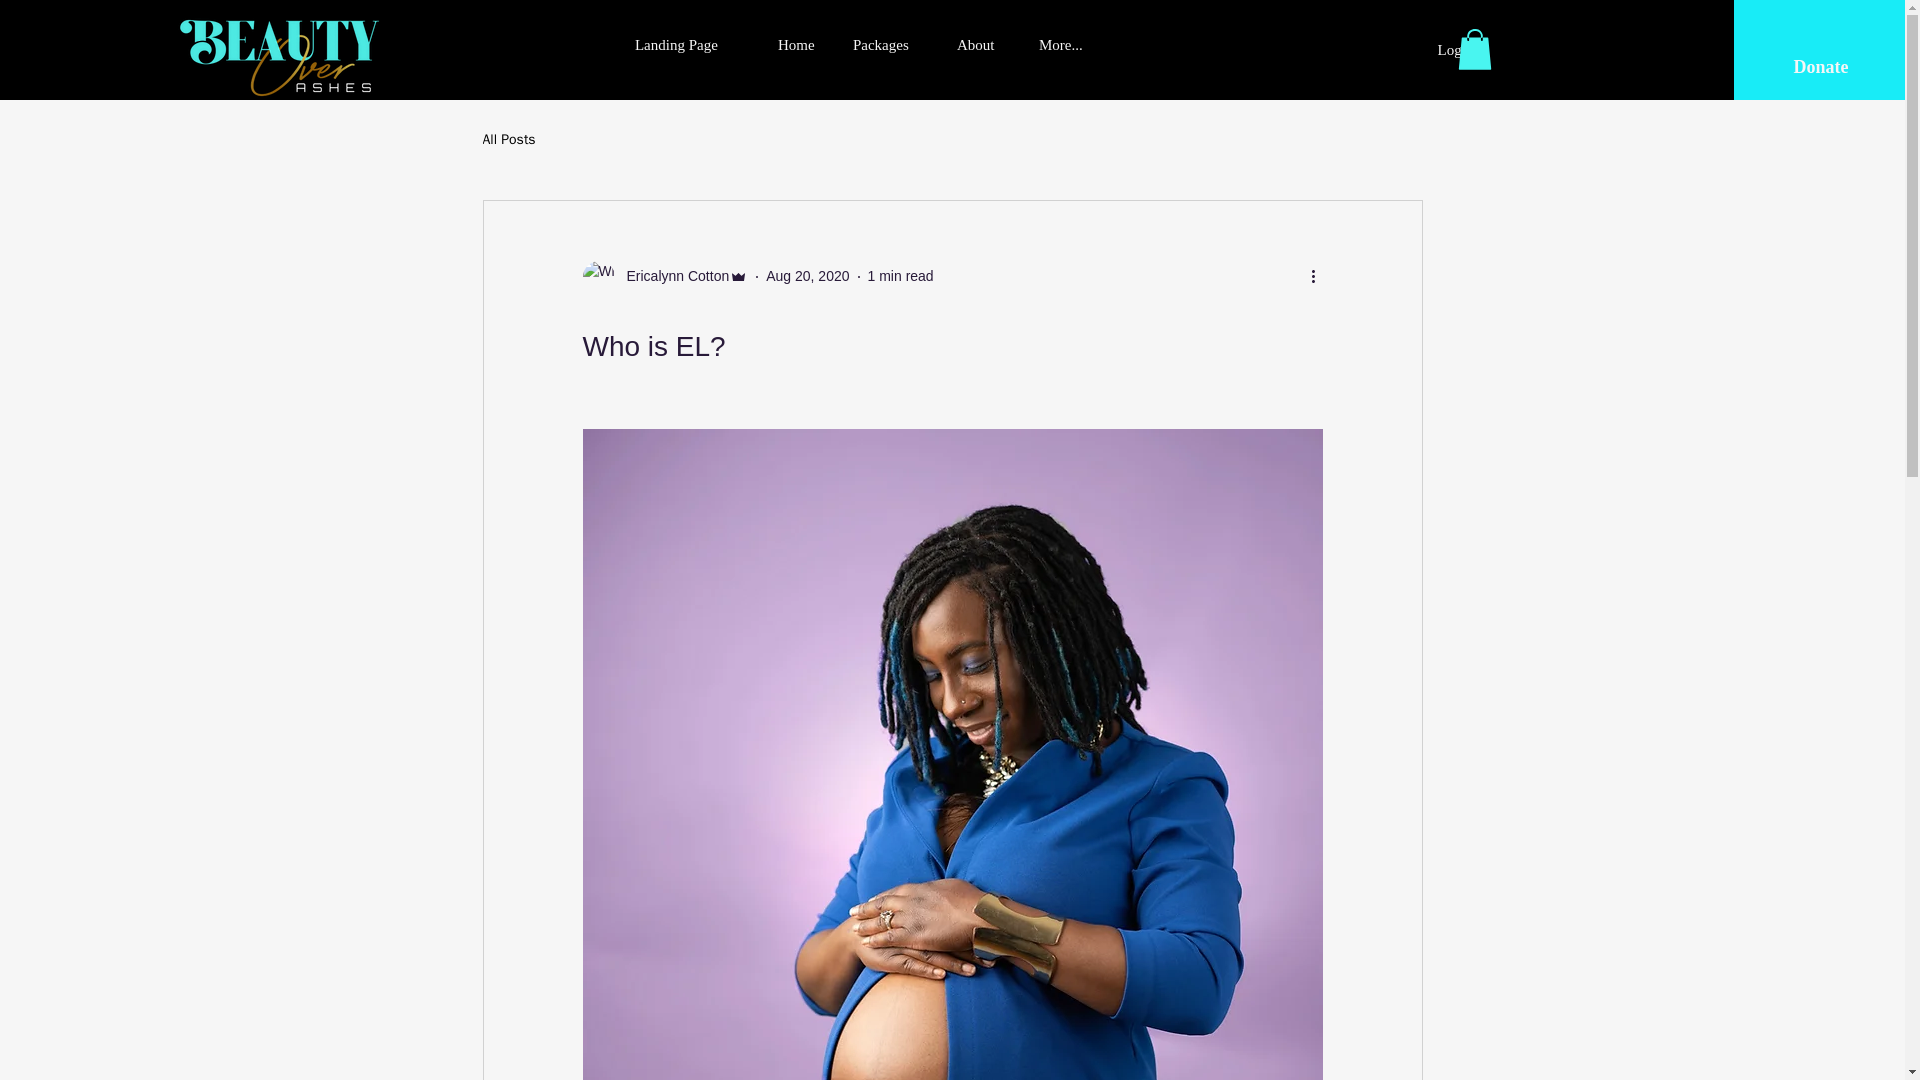 This screenshot has width=1920, height=1080. Describe the element at coordinates (807, 276) in the screenshot. I see `Aug 20, 2020` at that location.